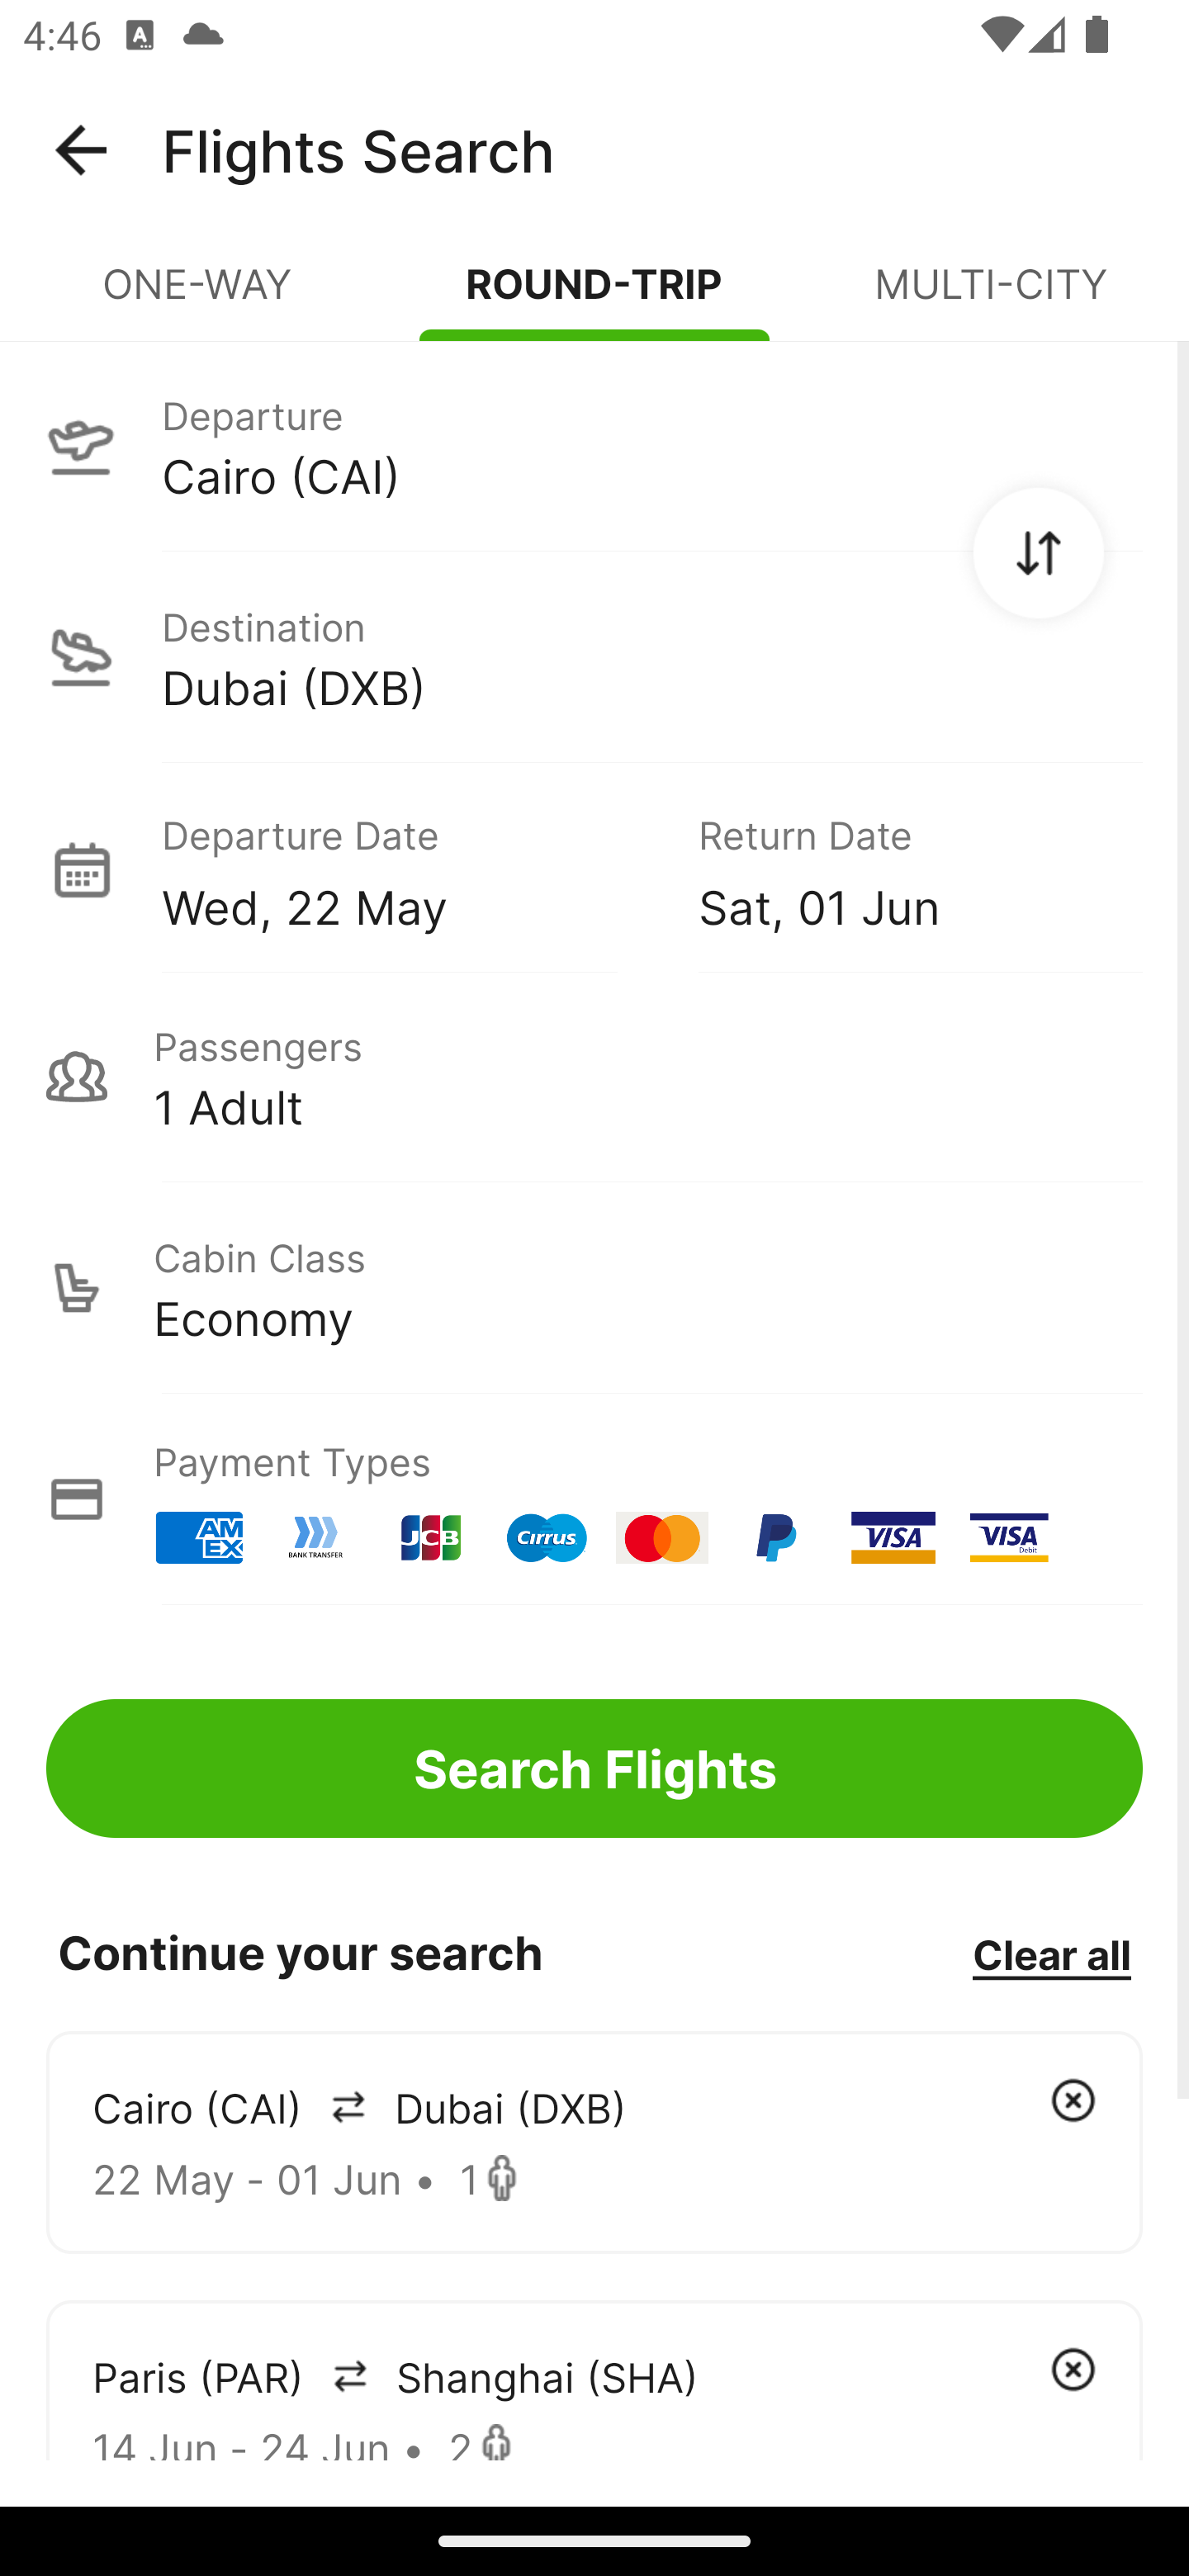  Describe the element at coordinates (594, 1769) in the screenshot. I see `Search Flights` at that location.